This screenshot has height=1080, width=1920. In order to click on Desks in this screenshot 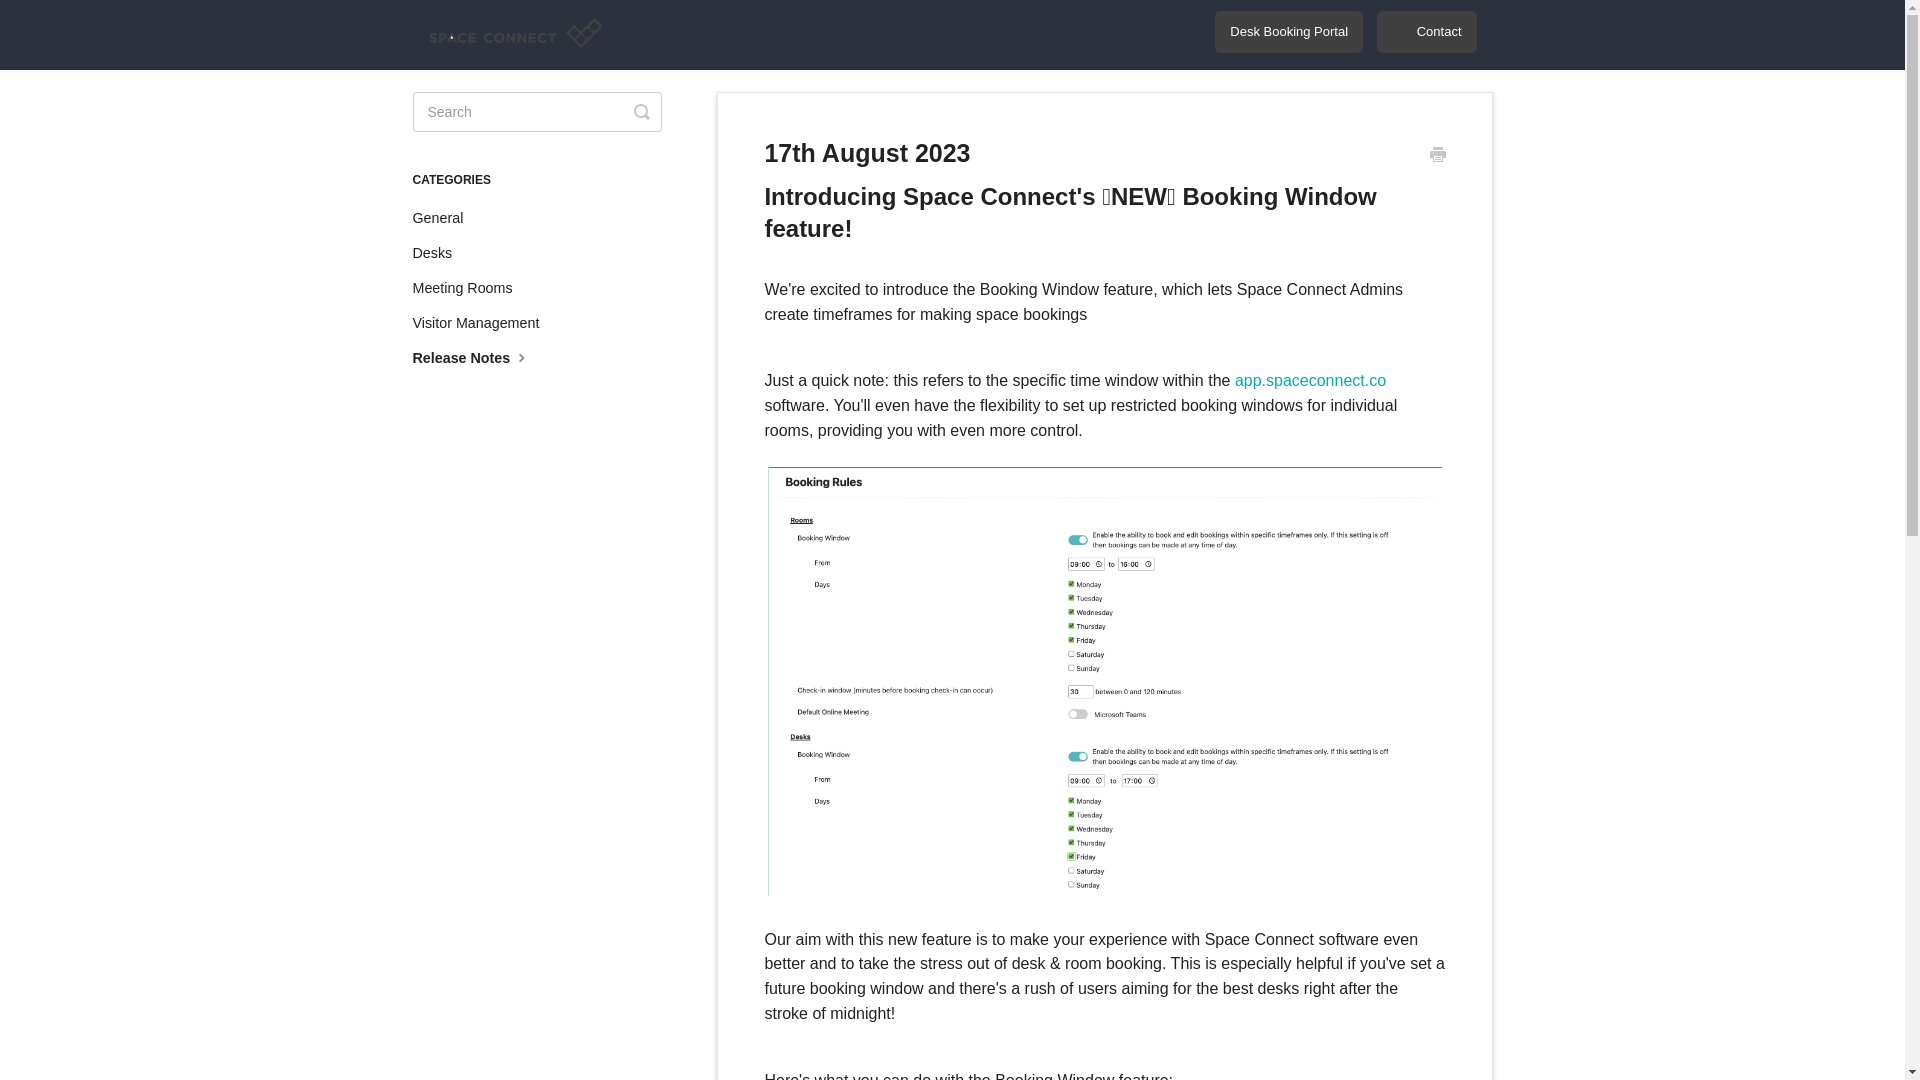, I will do `click(439, 252)`.